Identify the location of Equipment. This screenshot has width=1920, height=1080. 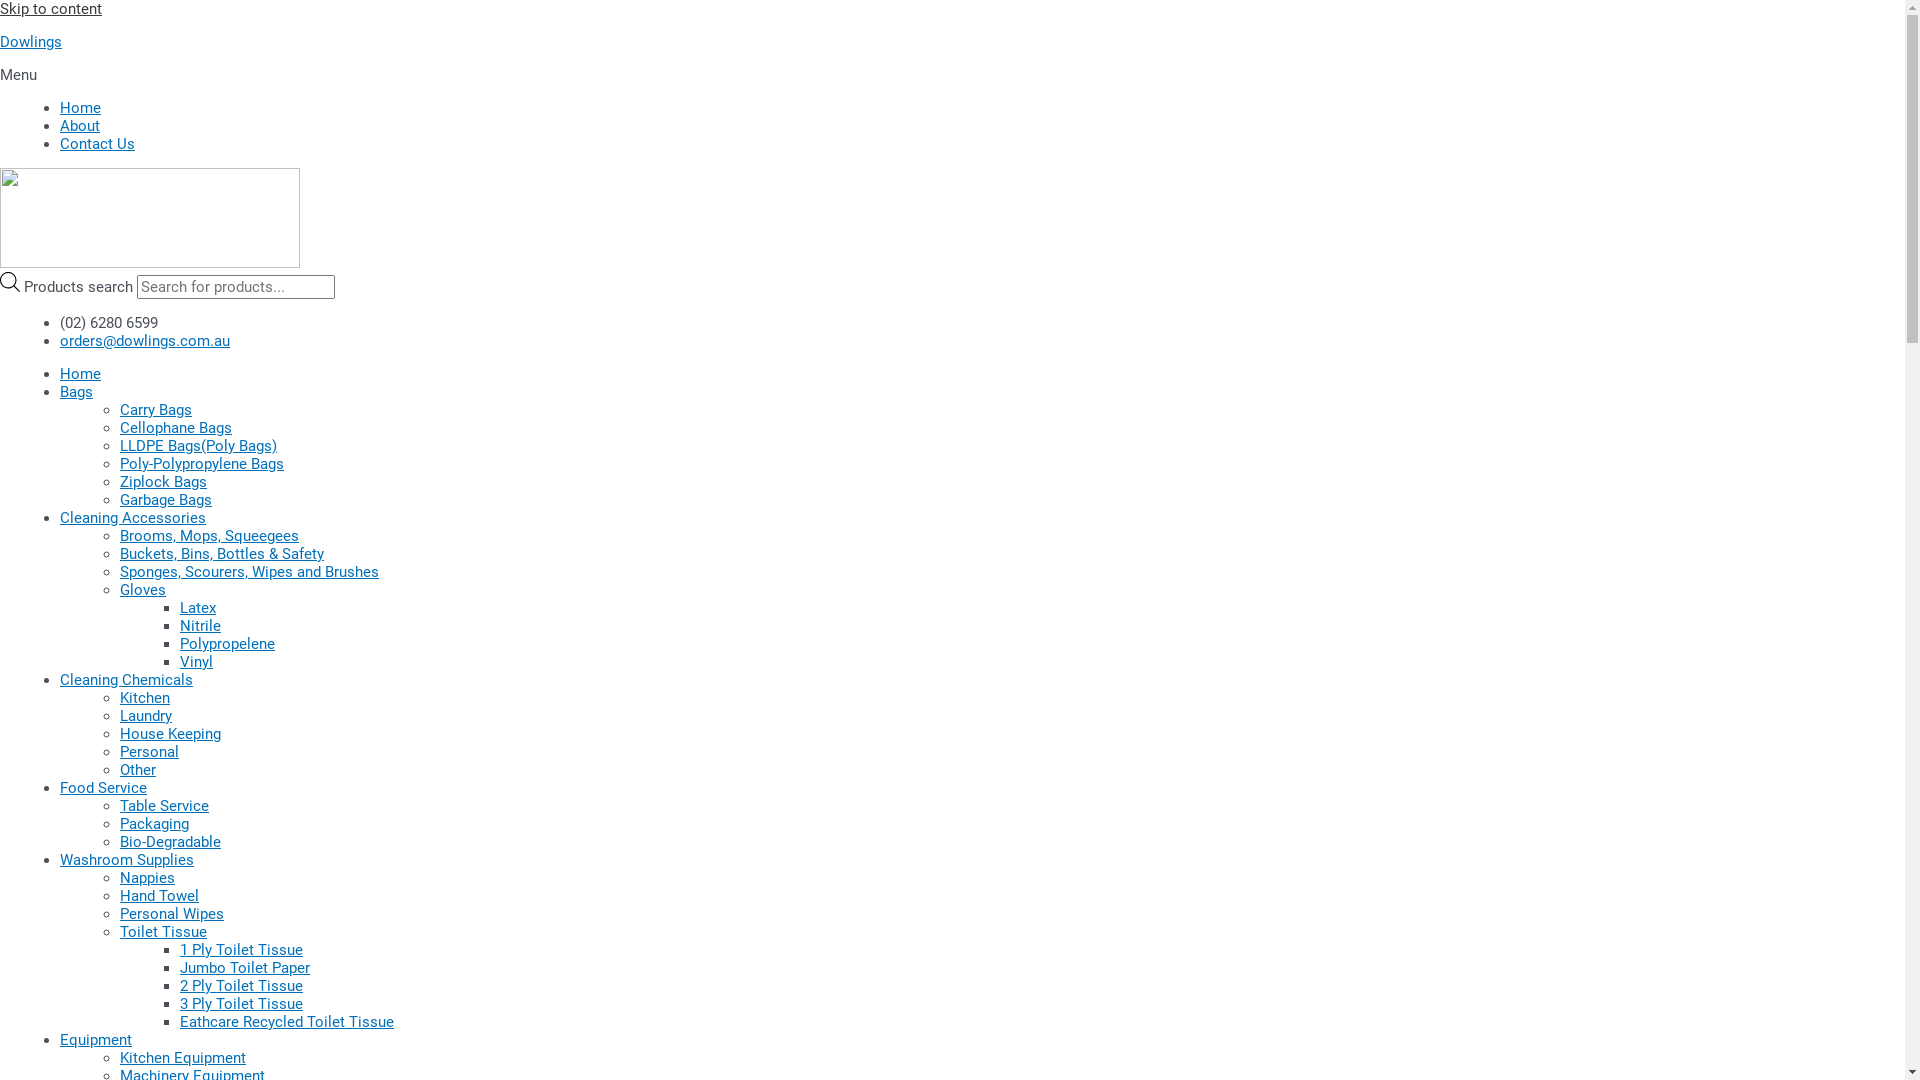
(96, 1040).